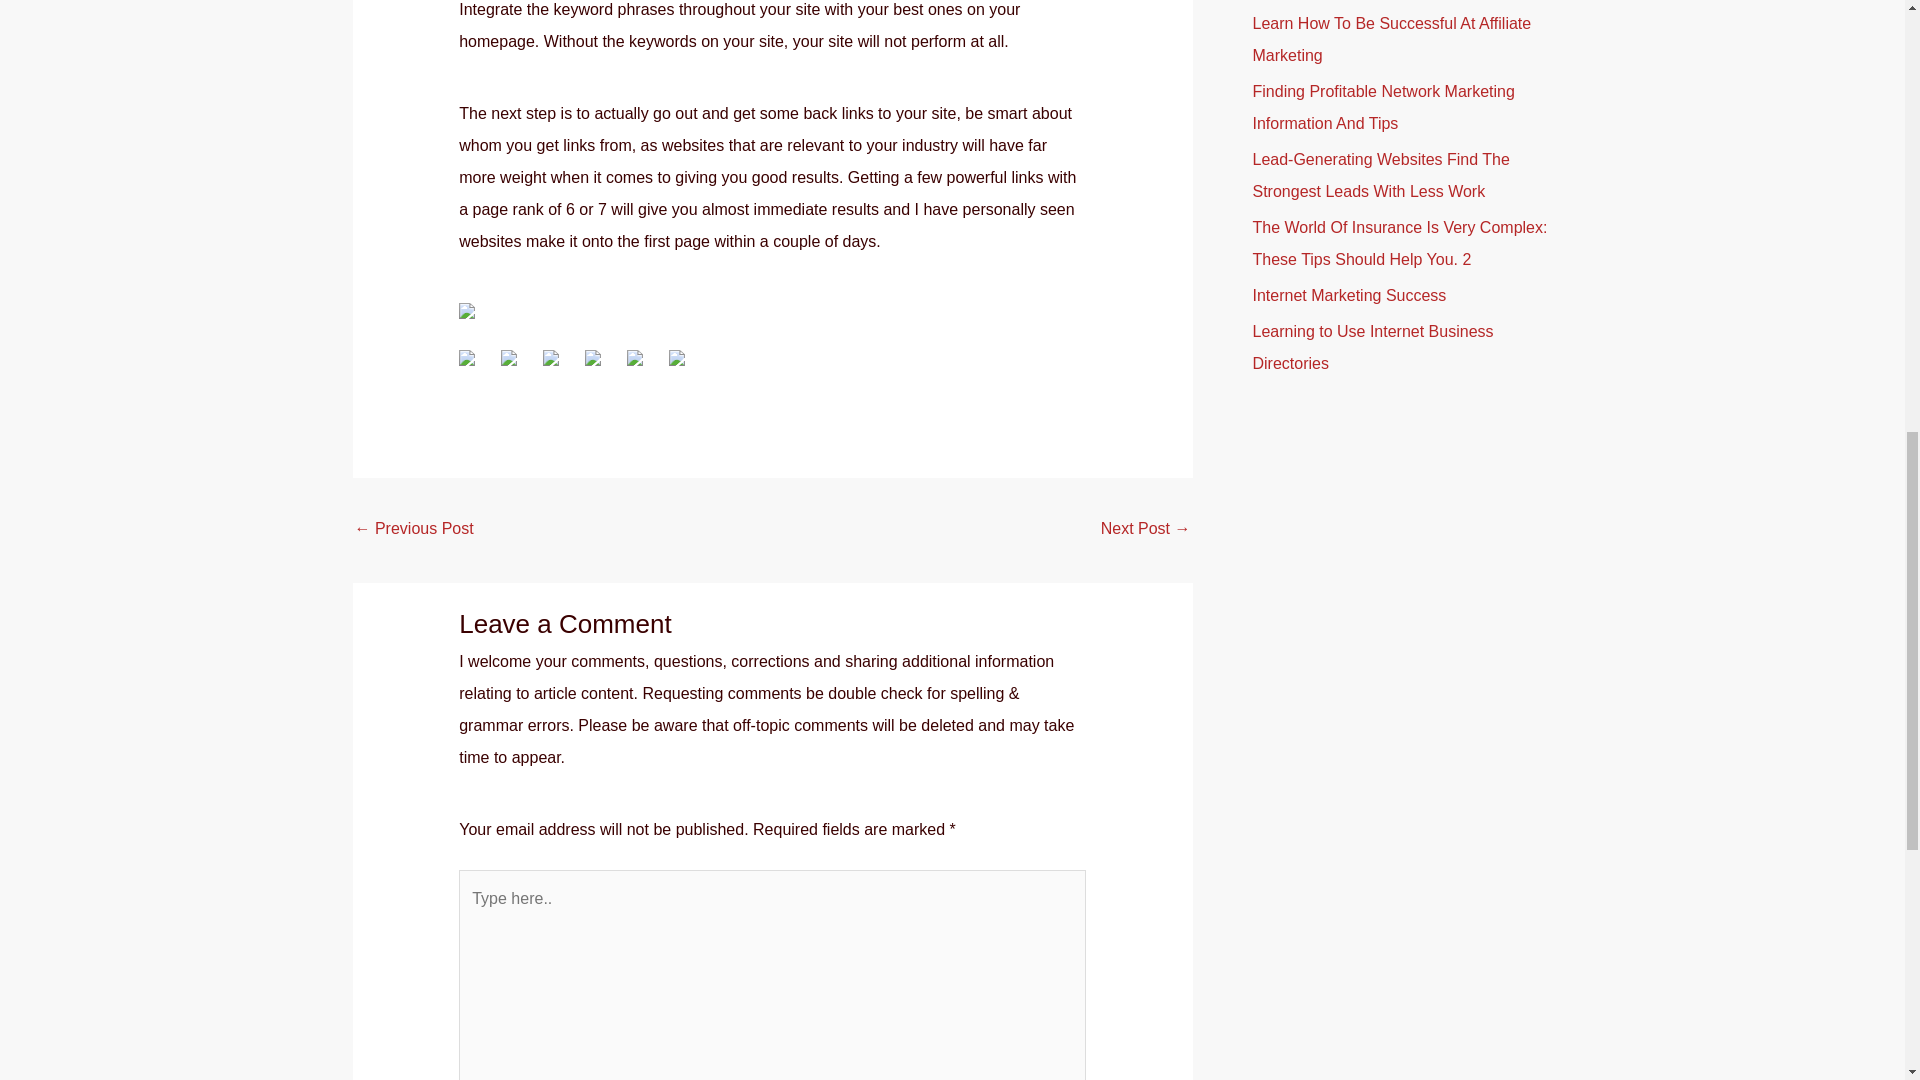 The width and height of the screenshot is (1920, 1080). What do you see at coordinates (517, 366) in the screenshot?
I see `Share on Twitter` at bounding box center [517, 366].